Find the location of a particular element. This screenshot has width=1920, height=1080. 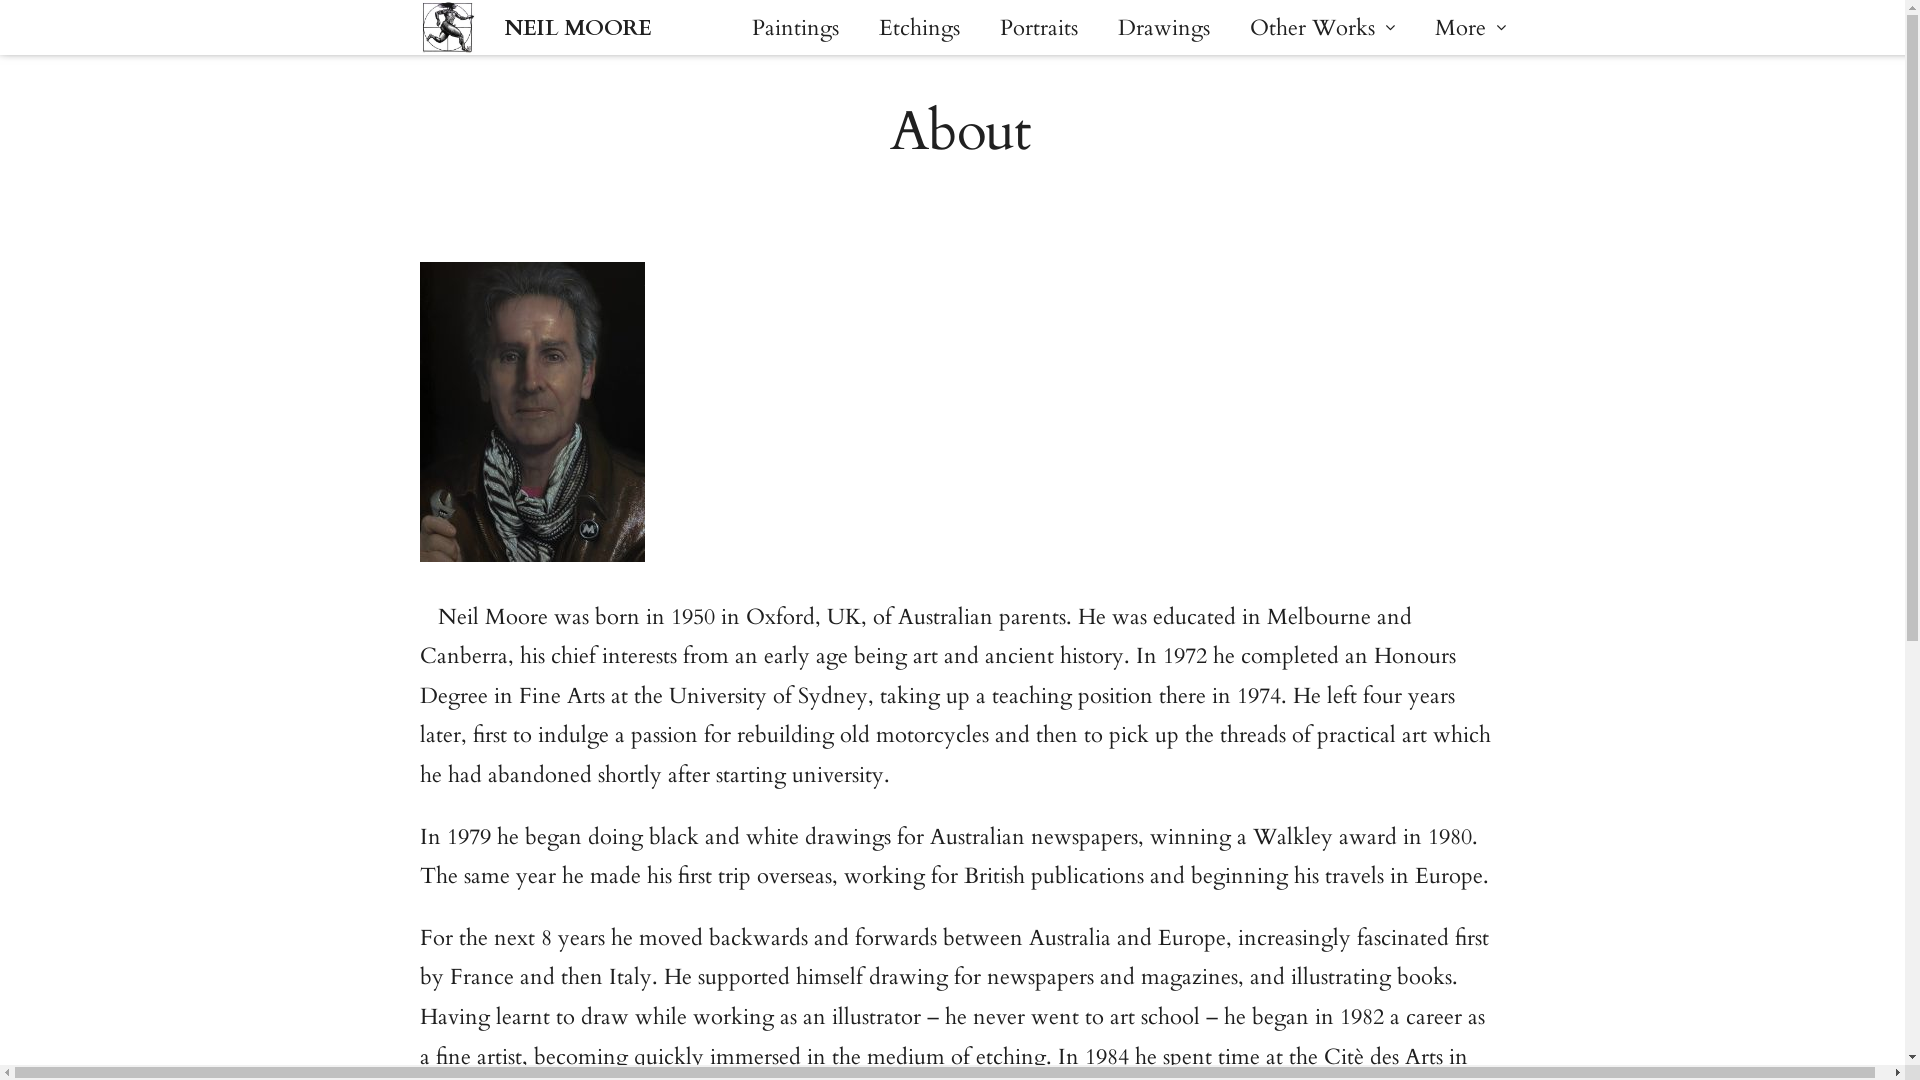

Portraits is located at coordinates (1038, 27).